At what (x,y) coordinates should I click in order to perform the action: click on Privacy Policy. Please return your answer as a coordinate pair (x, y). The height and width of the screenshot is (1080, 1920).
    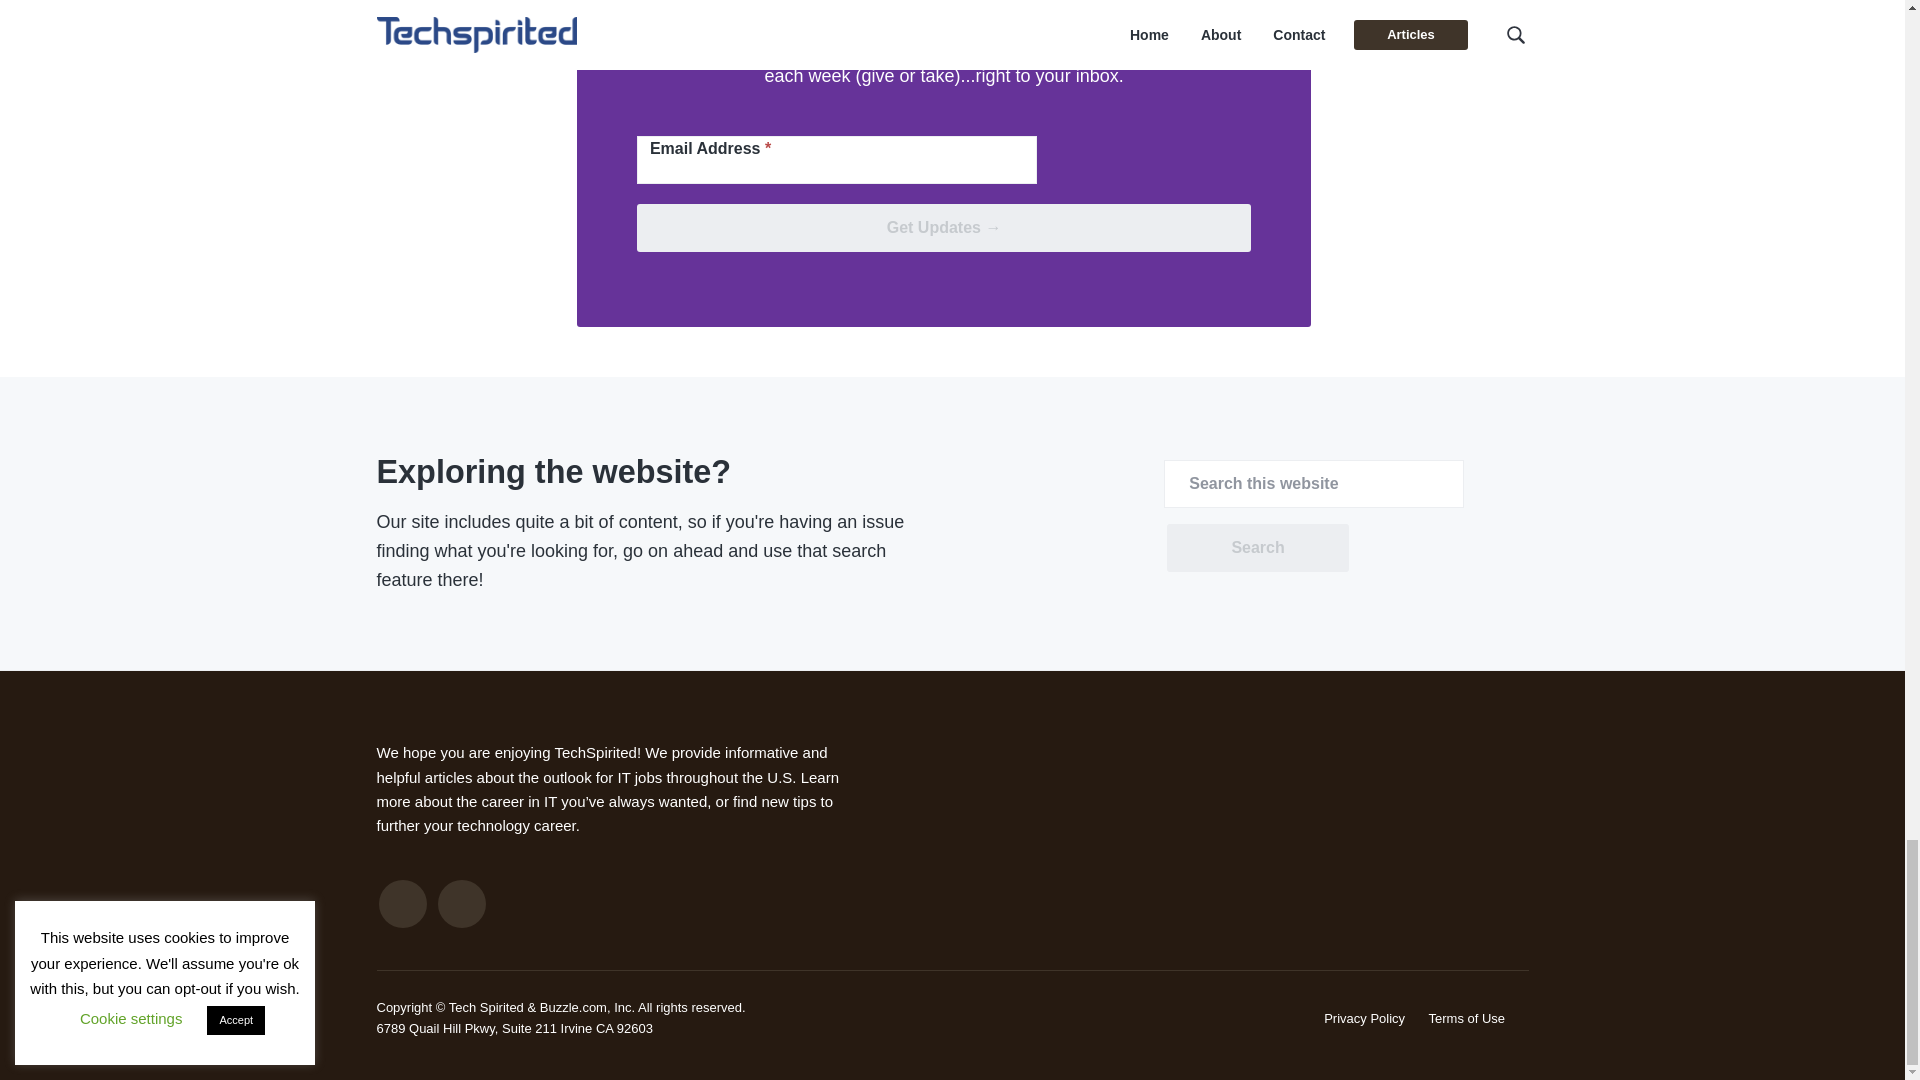
    Looking at the image, I should click on (1364, 1018).